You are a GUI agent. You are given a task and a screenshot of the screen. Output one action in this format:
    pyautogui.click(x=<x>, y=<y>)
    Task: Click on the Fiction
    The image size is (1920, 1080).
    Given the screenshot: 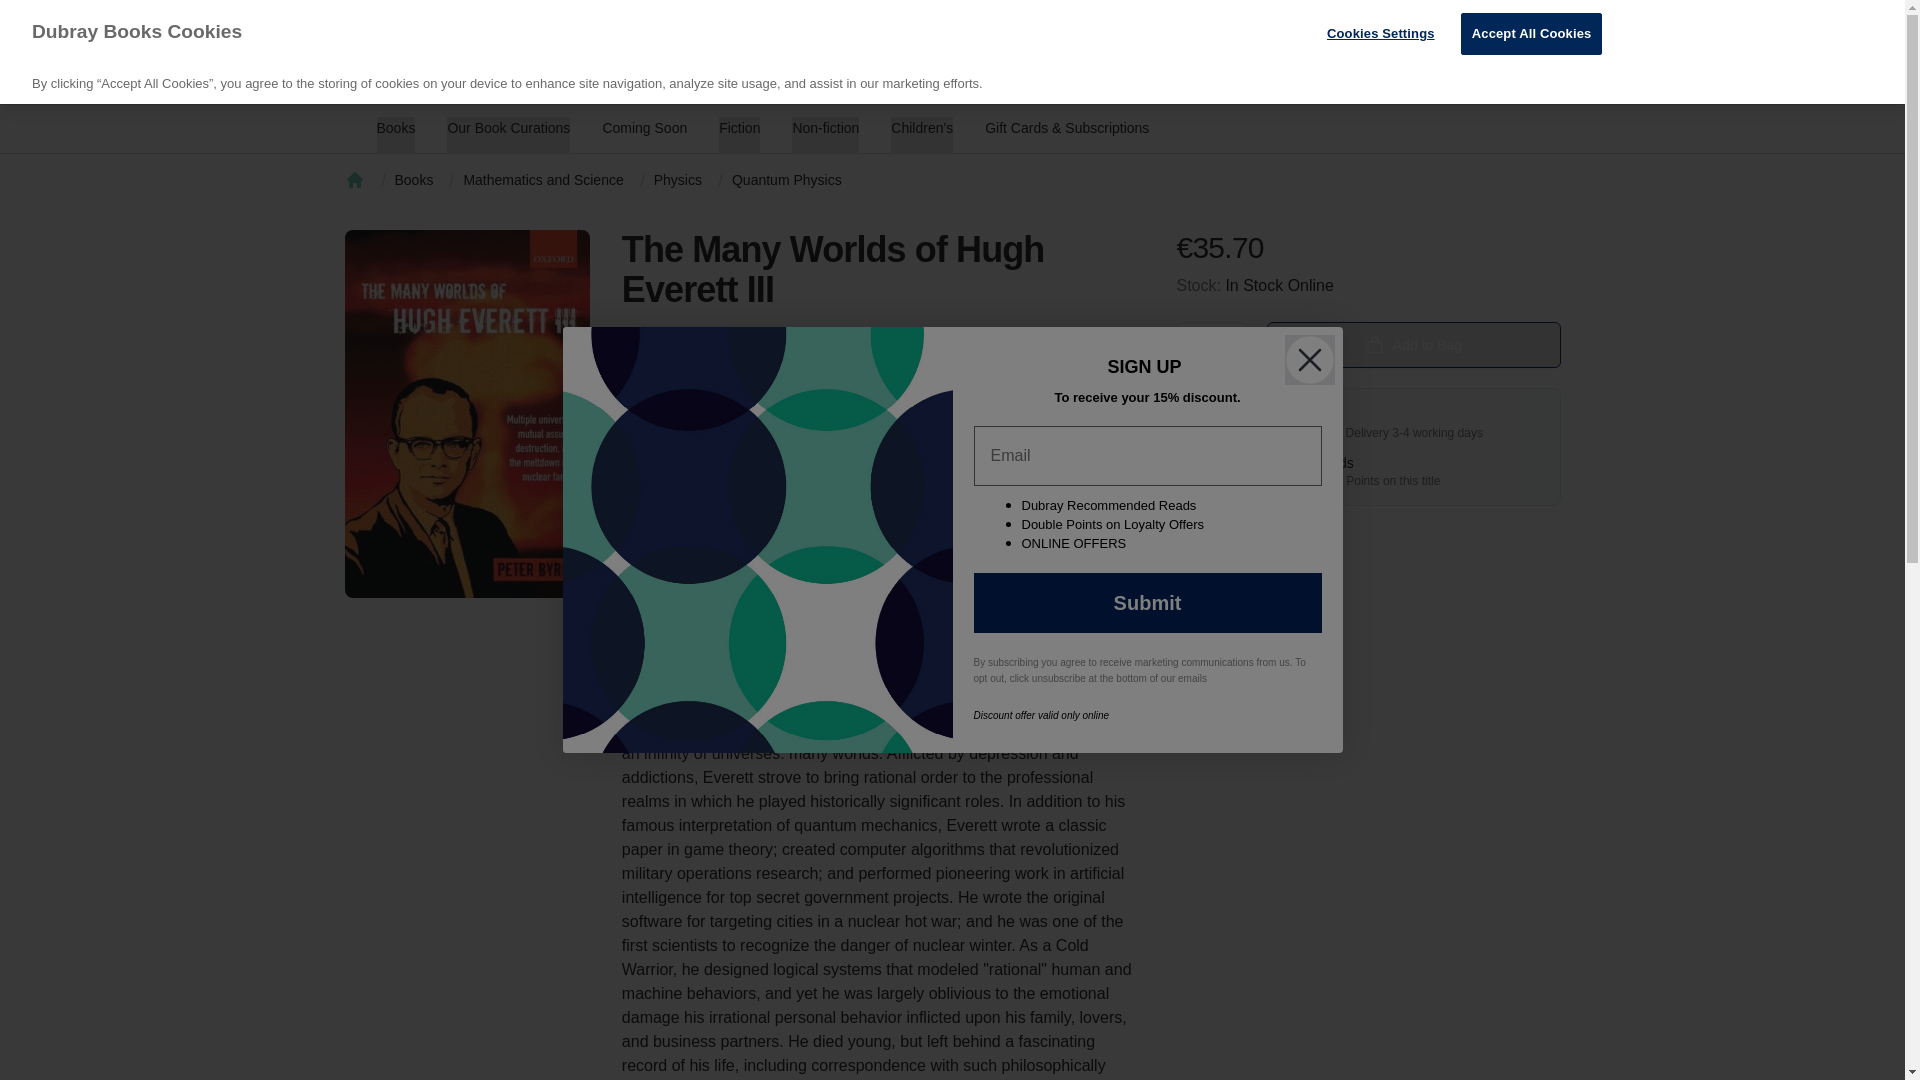 What is the action you would take?
    pyautogui.click(x=739, y=135)
    